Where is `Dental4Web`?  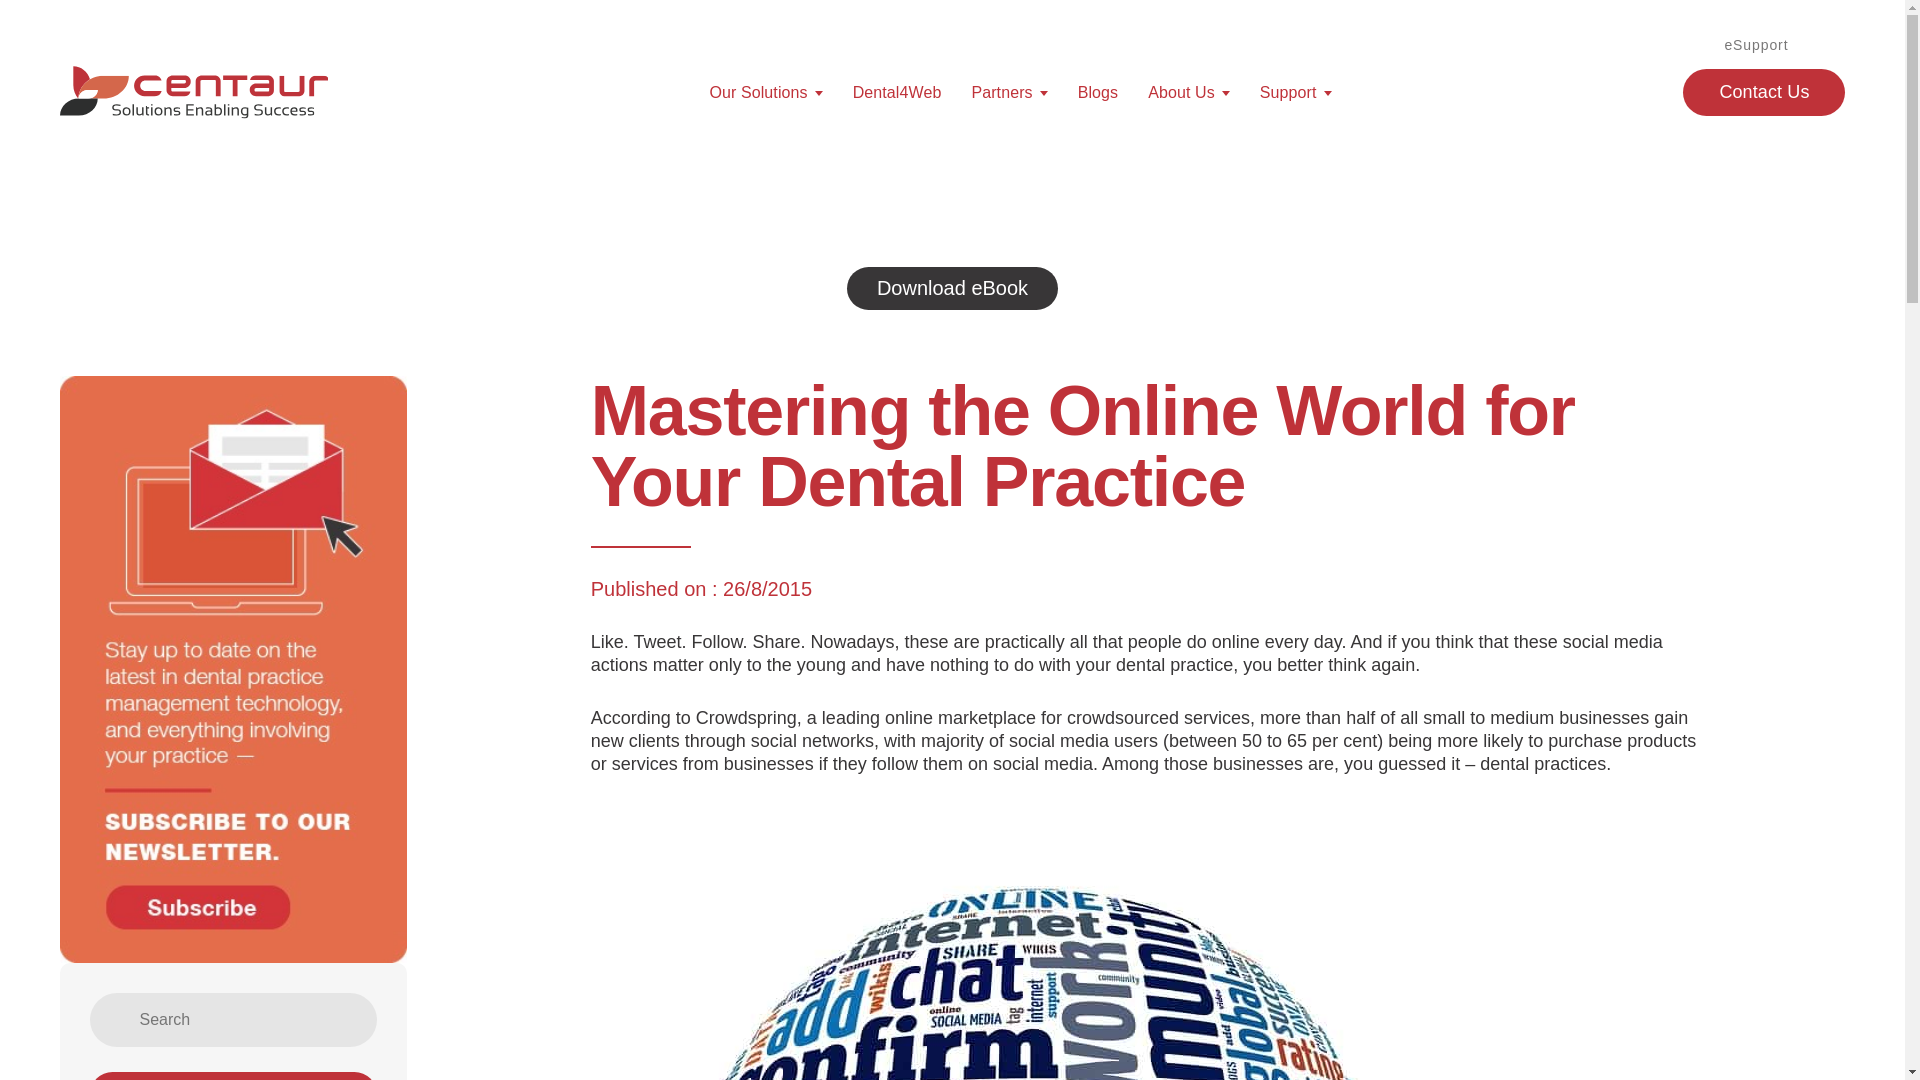
Dental4Web is located at coordinates (808, 162).